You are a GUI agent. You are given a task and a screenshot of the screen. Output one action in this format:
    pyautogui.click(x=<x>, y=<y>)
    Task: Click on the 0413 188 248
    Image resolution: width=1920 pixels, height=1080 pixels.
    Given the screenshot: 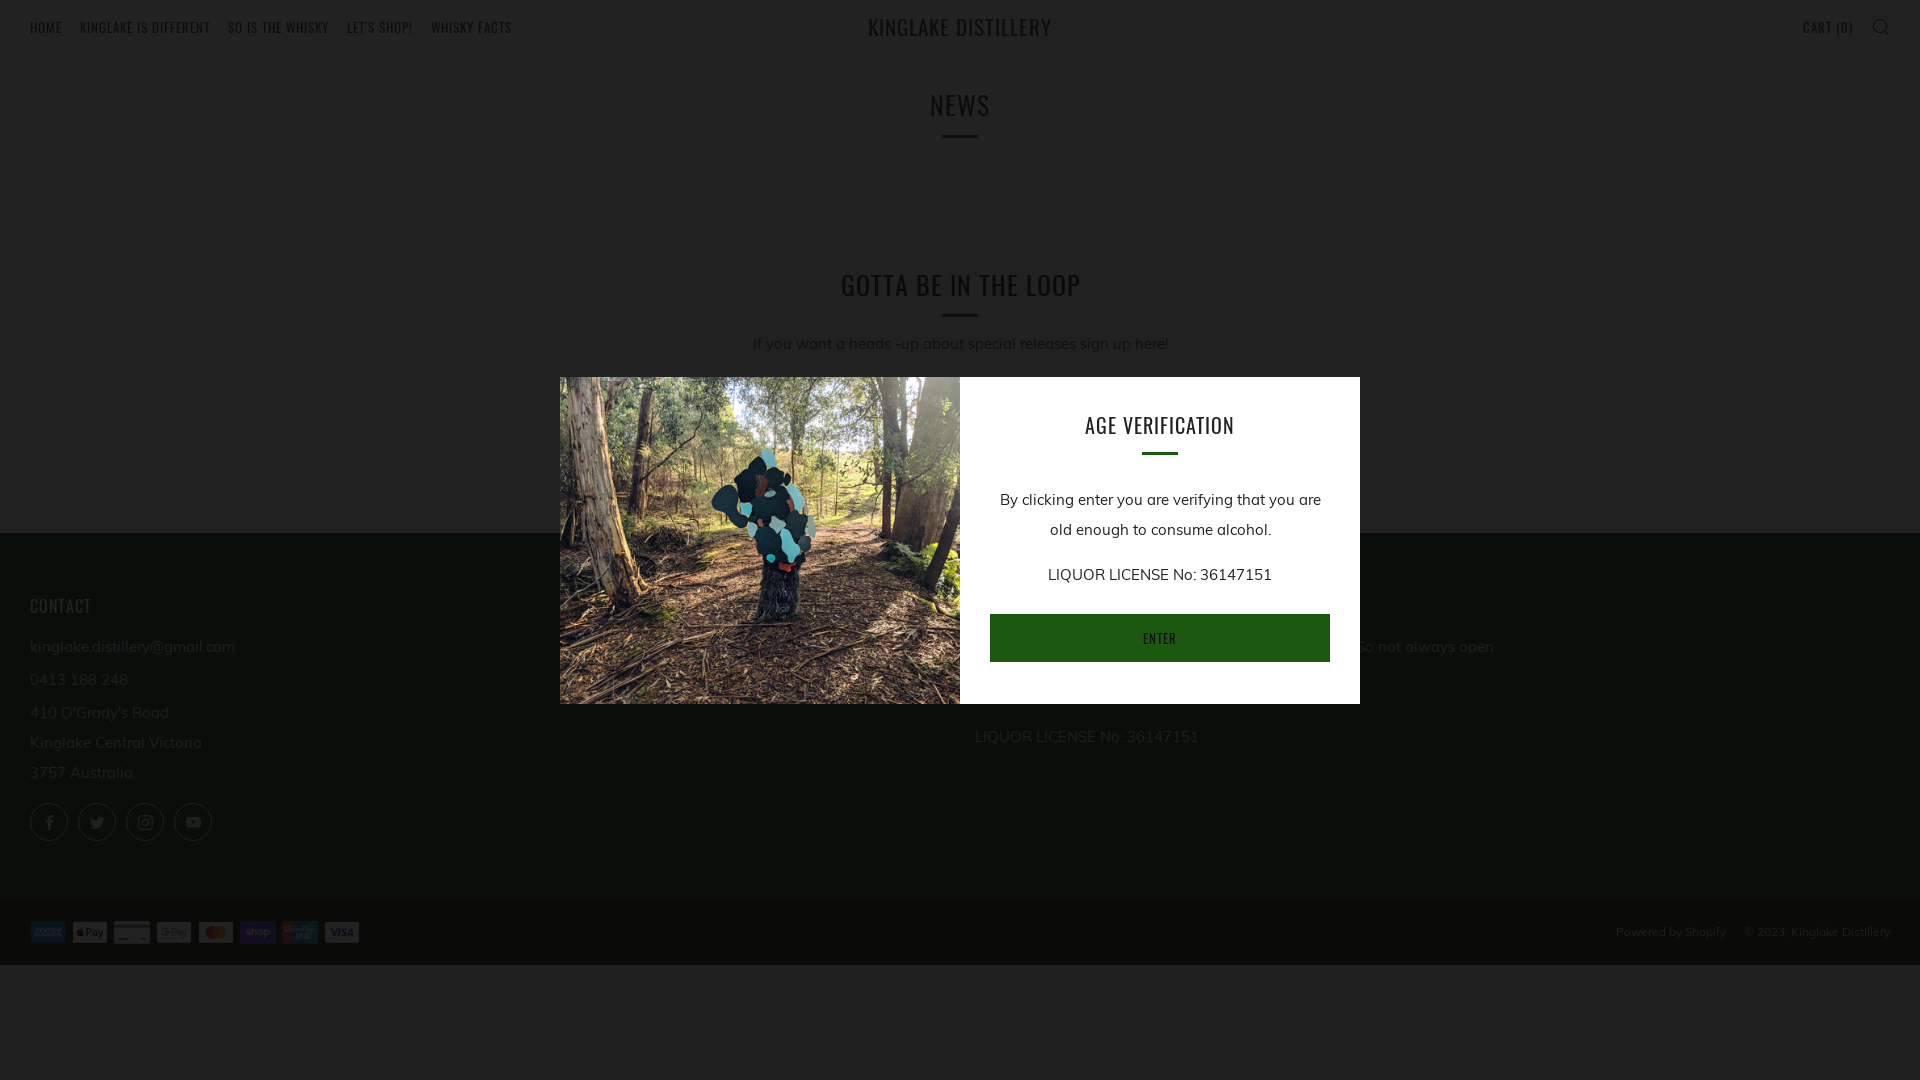 What is the action you would take?
    pyautogui.click(x=79, y=680)
    